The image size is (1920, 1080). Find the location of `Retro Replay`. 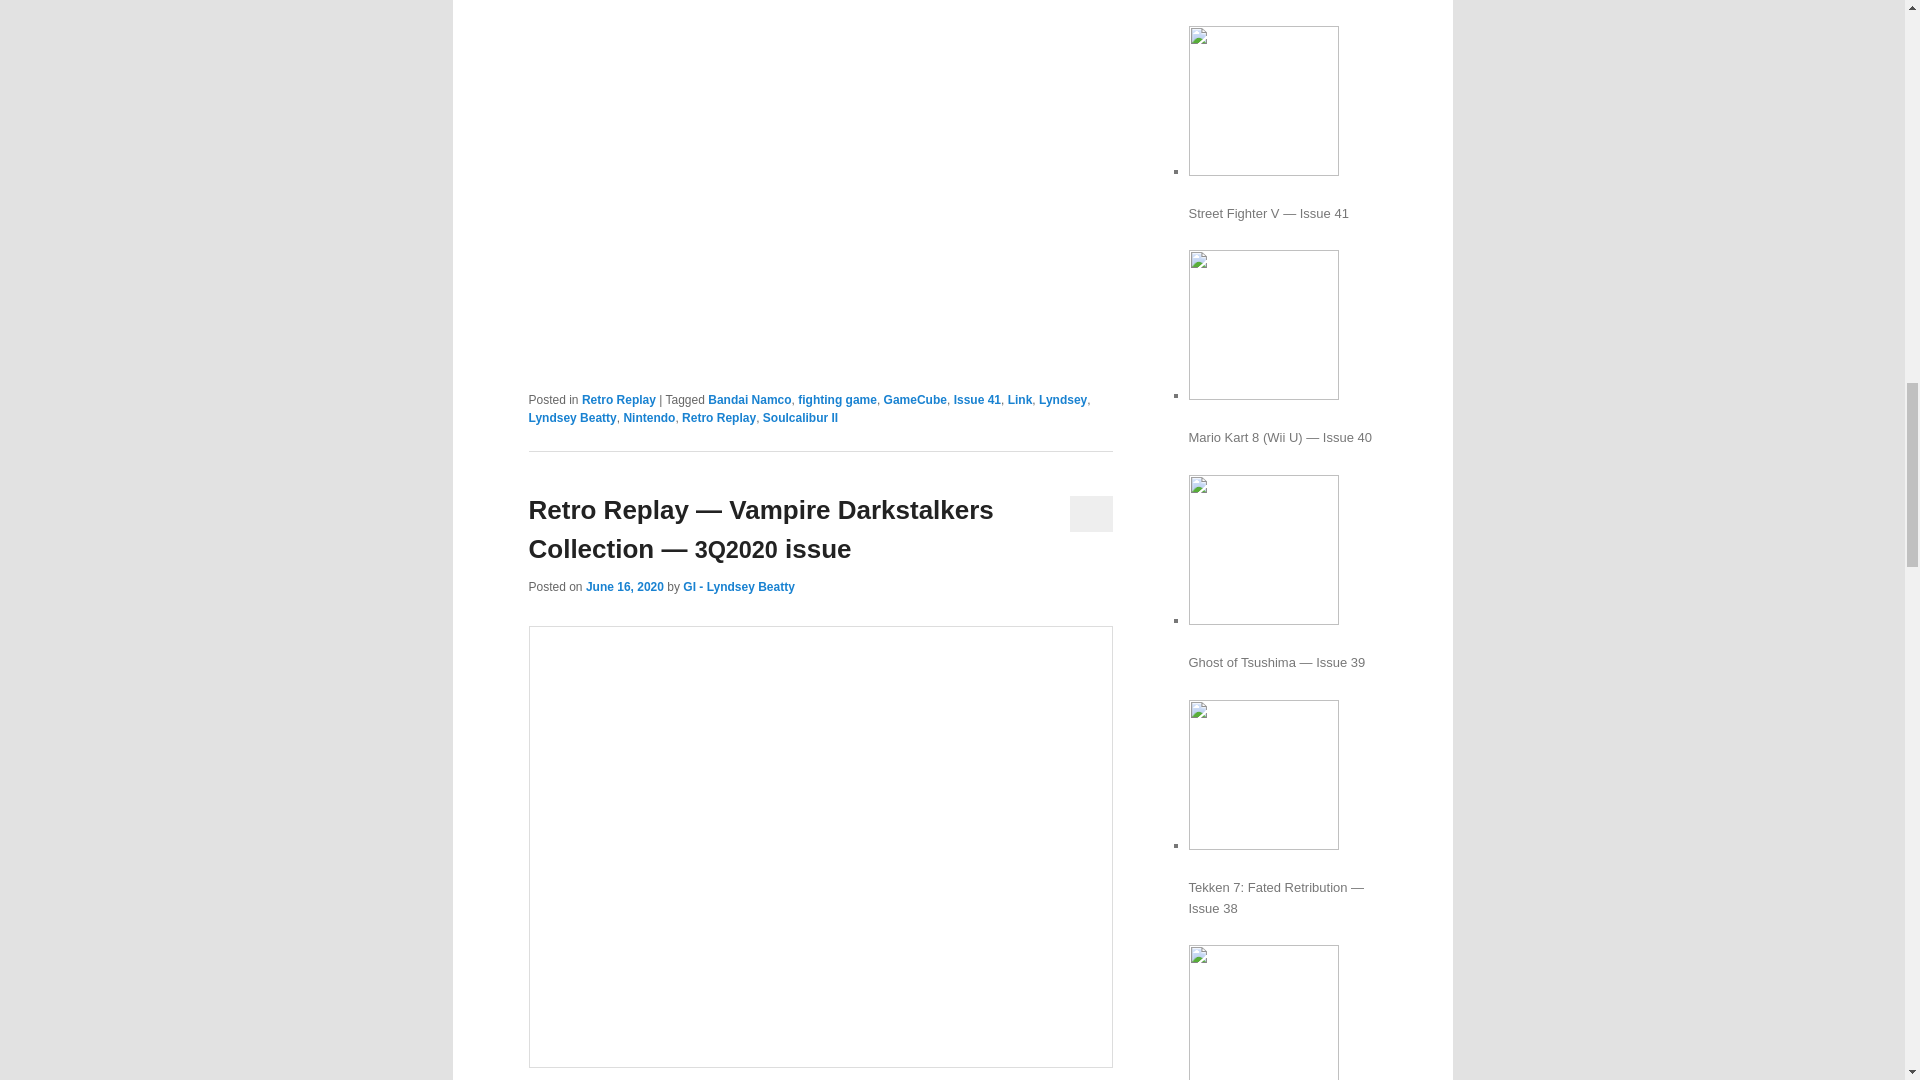

Retro Replay is located at coordinates (618, 400).